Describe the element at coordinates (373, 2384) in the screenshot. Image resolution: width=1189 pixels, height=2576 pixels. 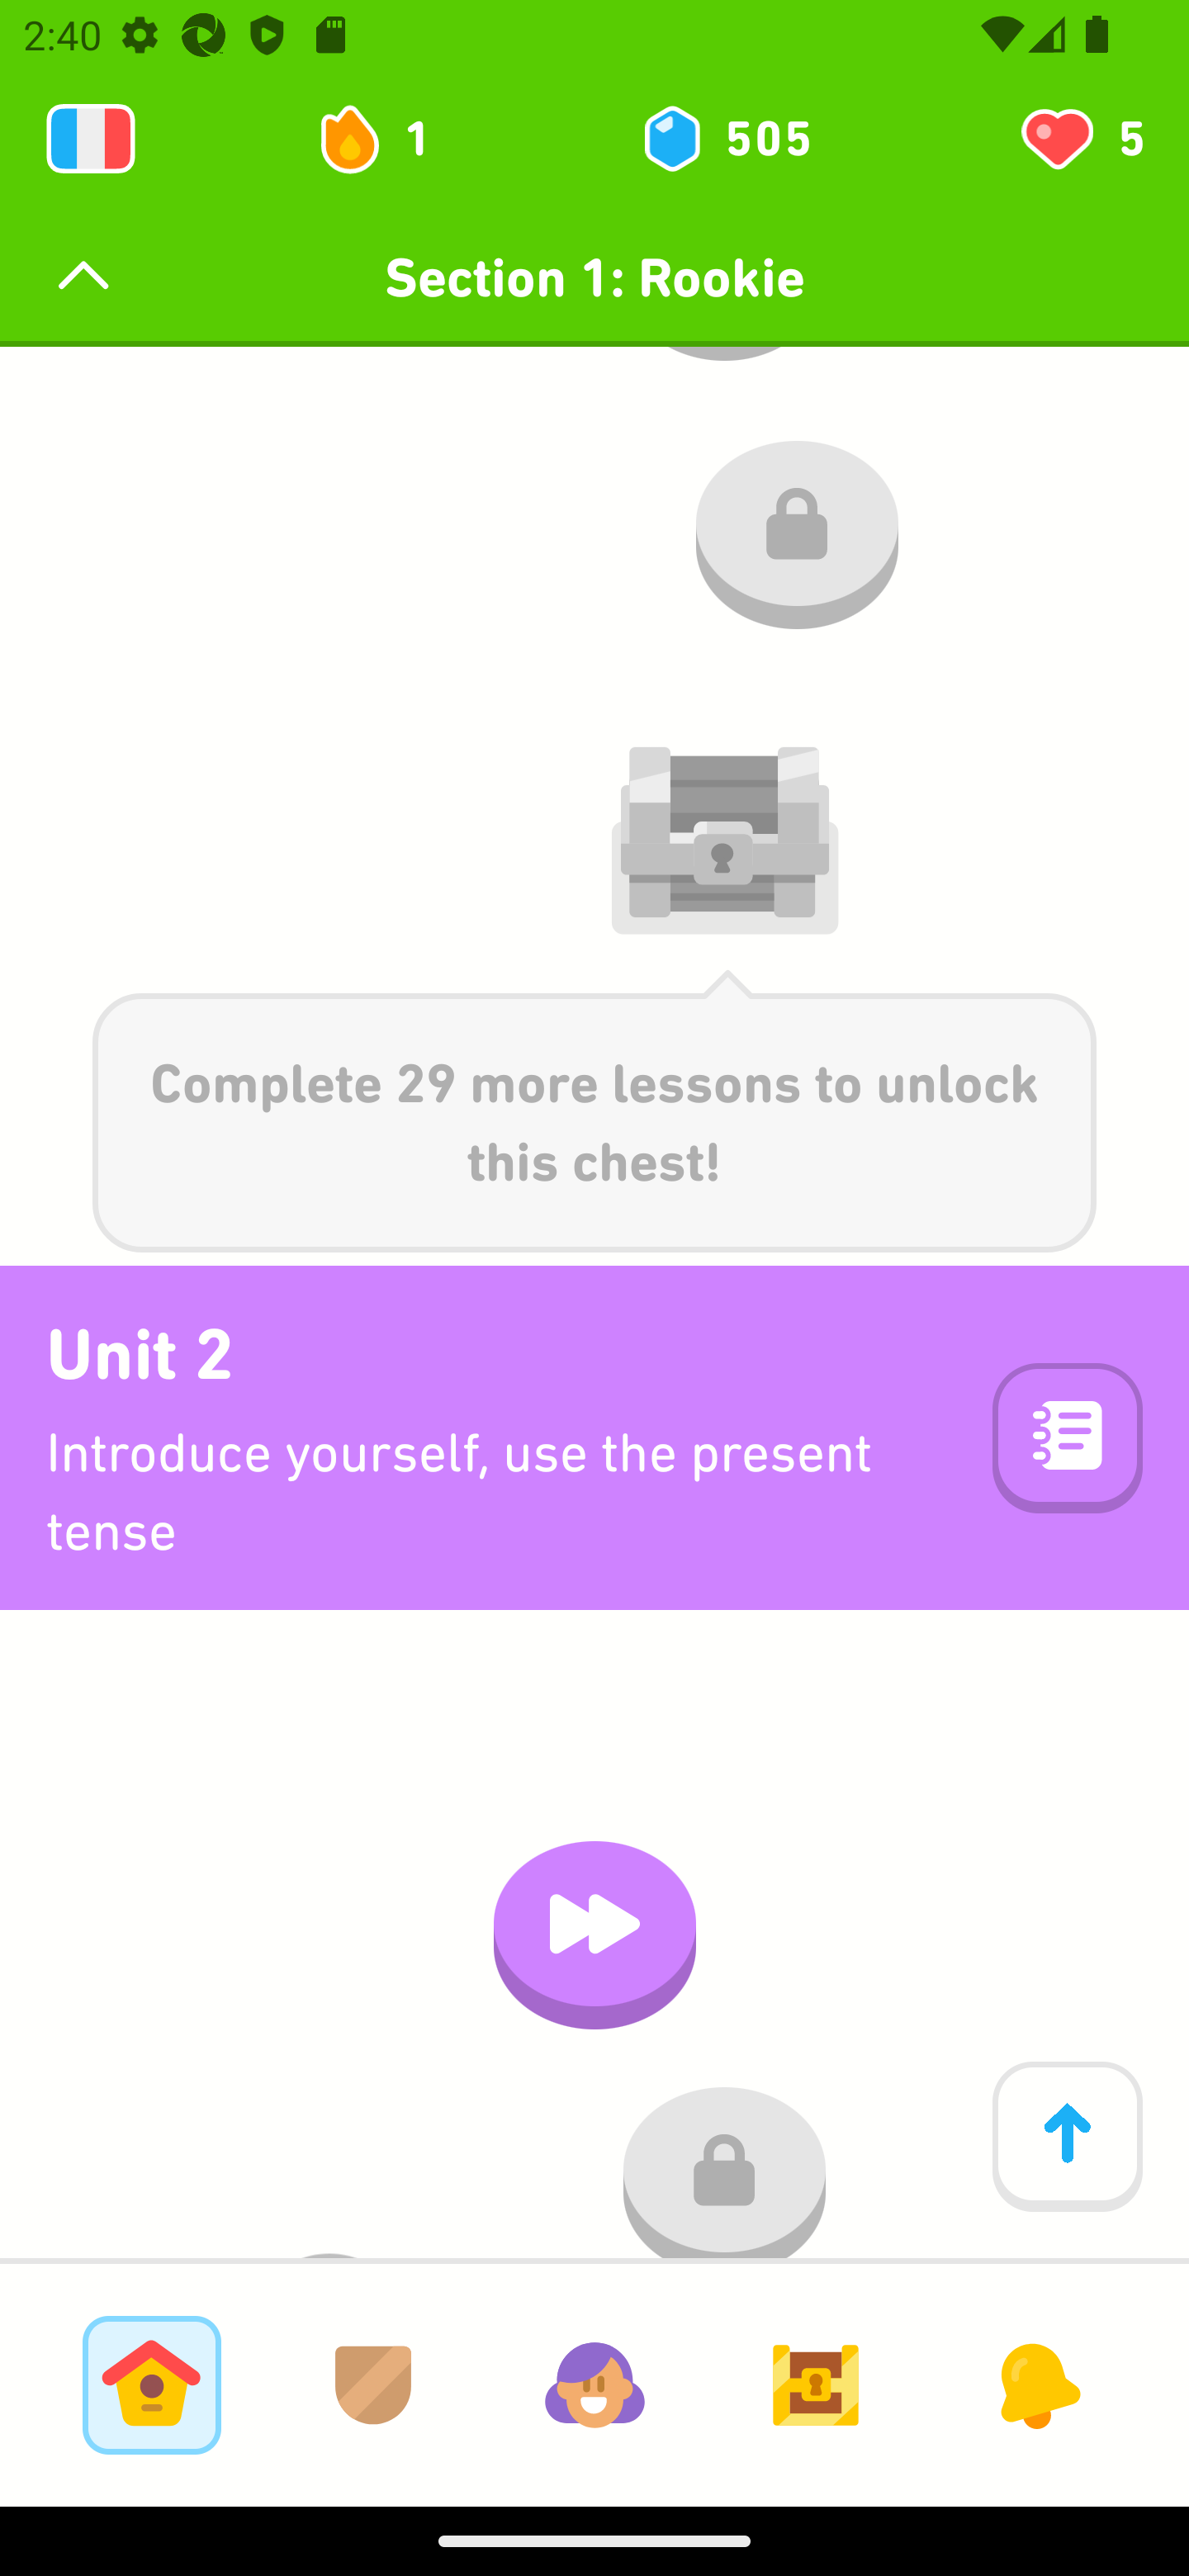
I see `Leagues Tab` at that location.